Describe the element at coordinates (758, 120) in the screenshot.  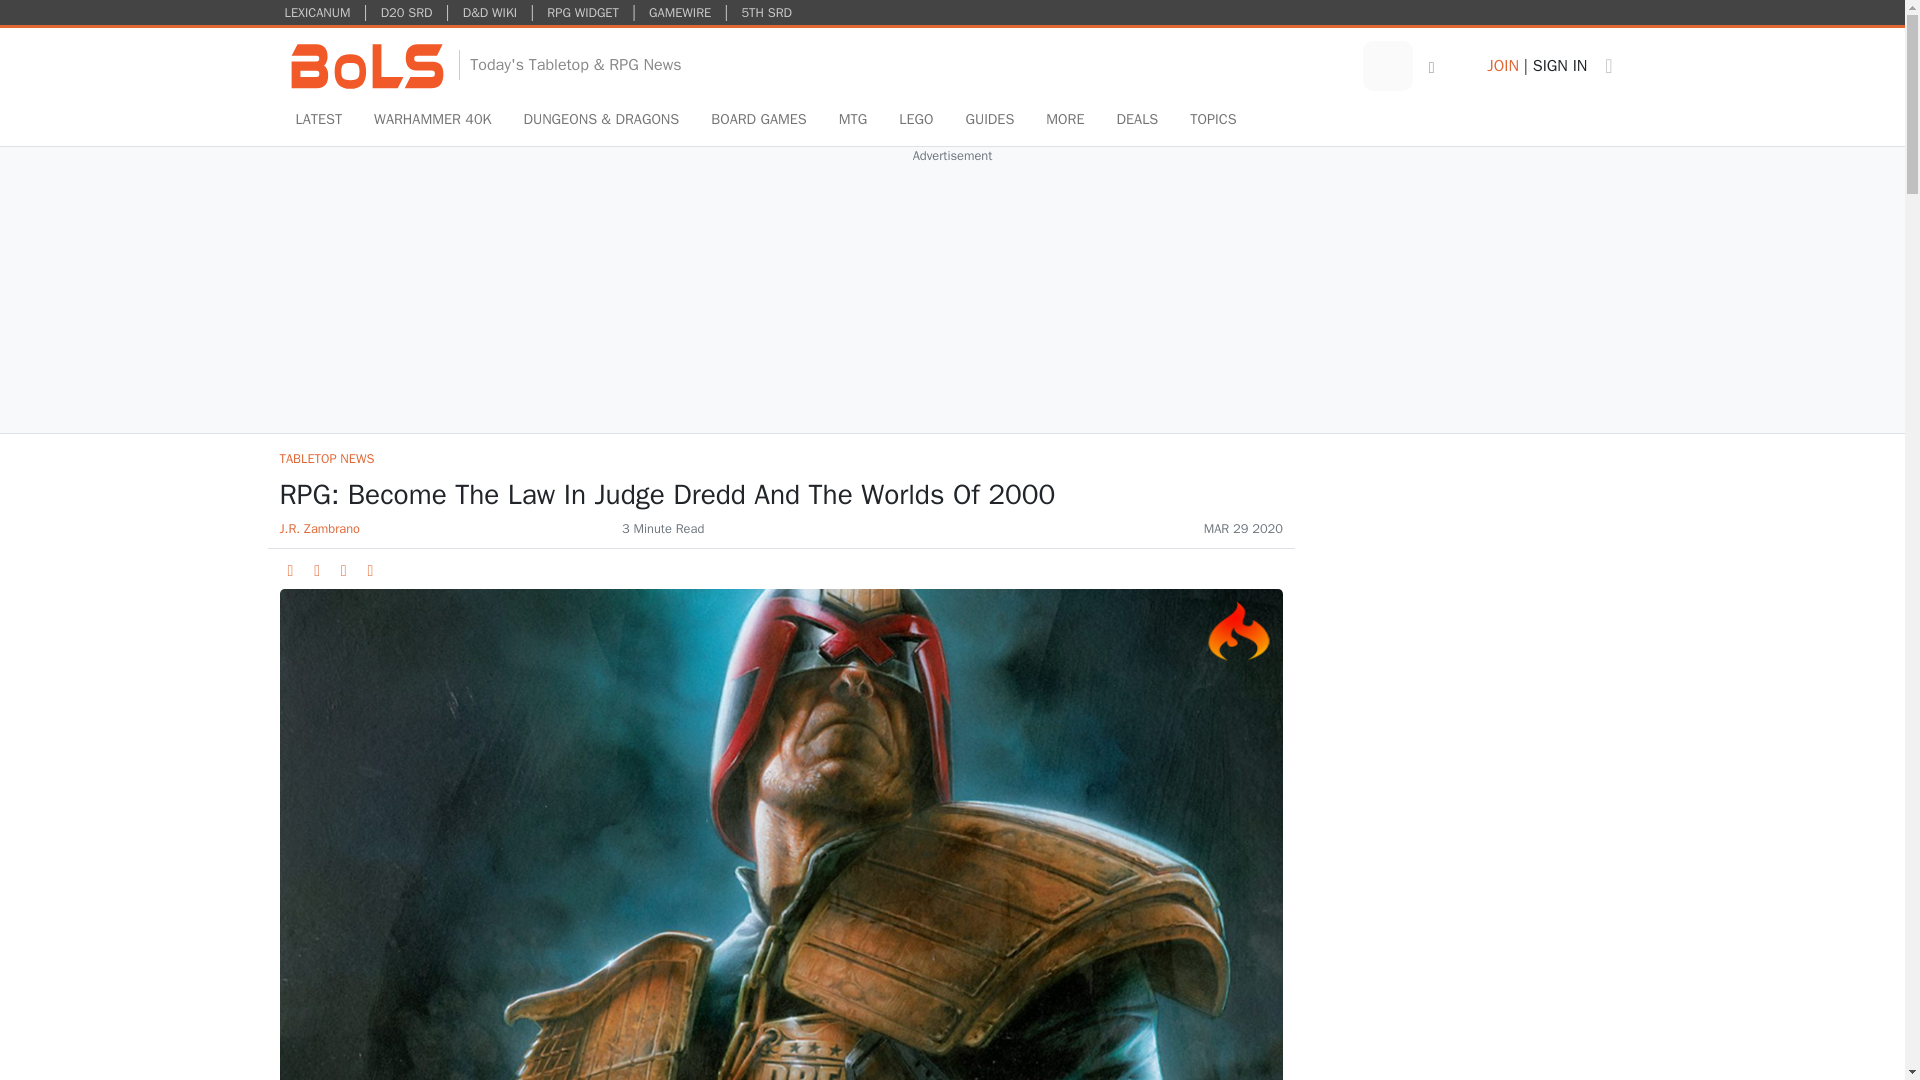
I see `Board Games` at that location.